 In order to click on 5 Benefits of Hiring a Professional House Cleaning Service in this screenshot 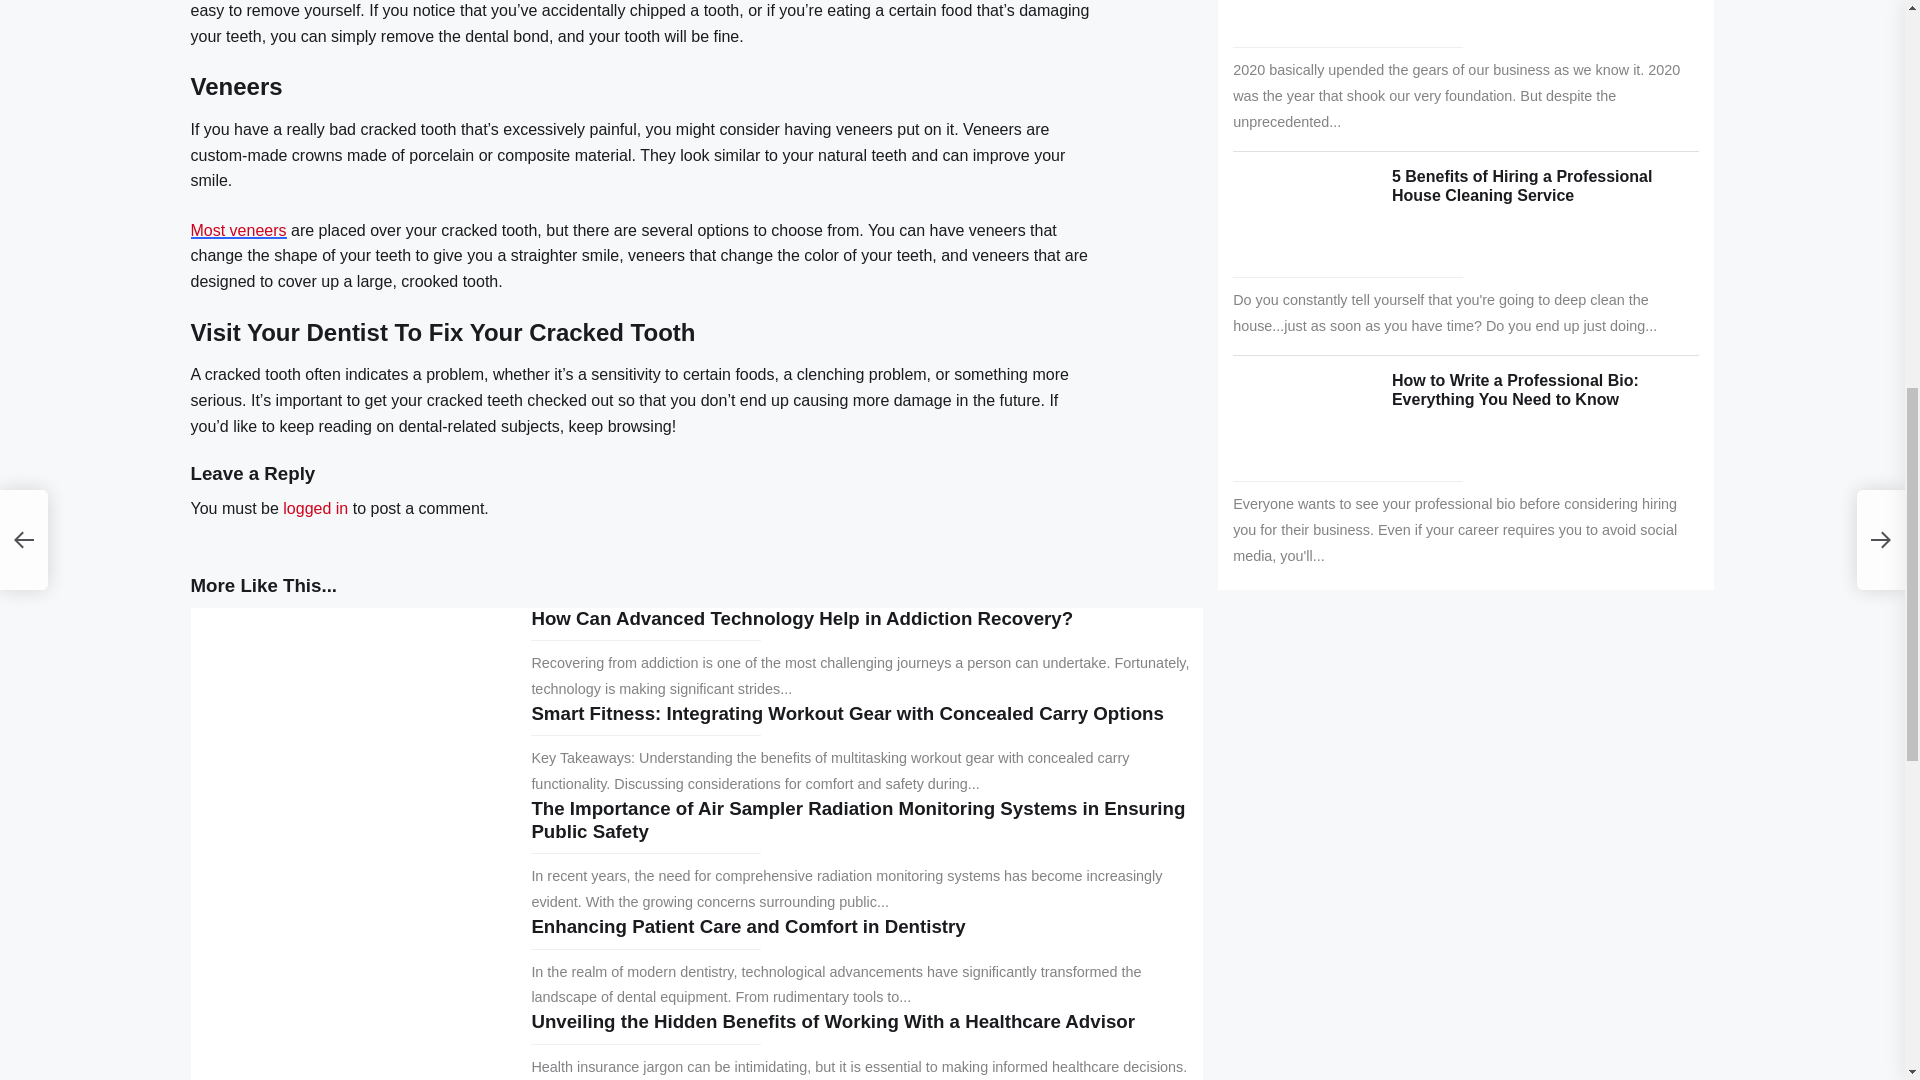, I will do `click(1522, 186)`.